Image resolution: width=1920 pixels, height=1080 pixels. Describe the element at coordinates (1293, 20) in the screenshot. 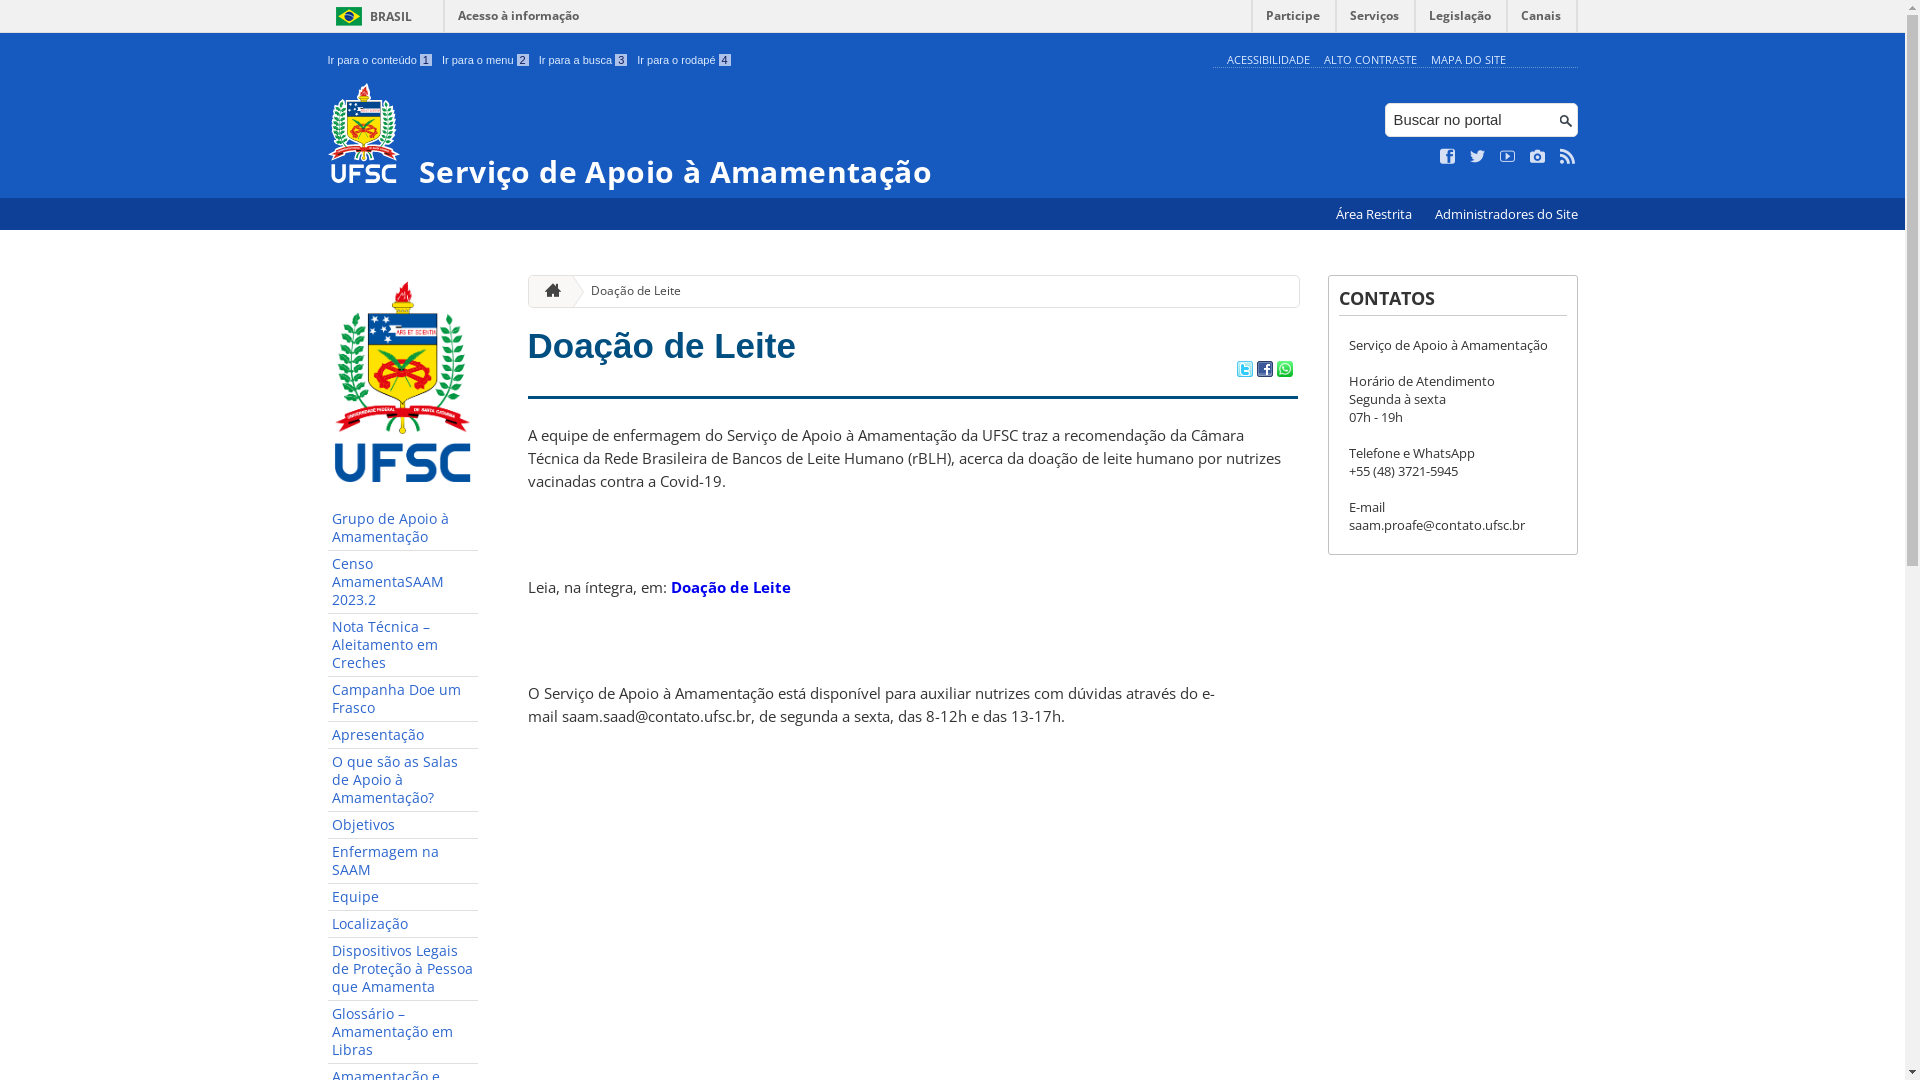

I see `Participe` at that location.